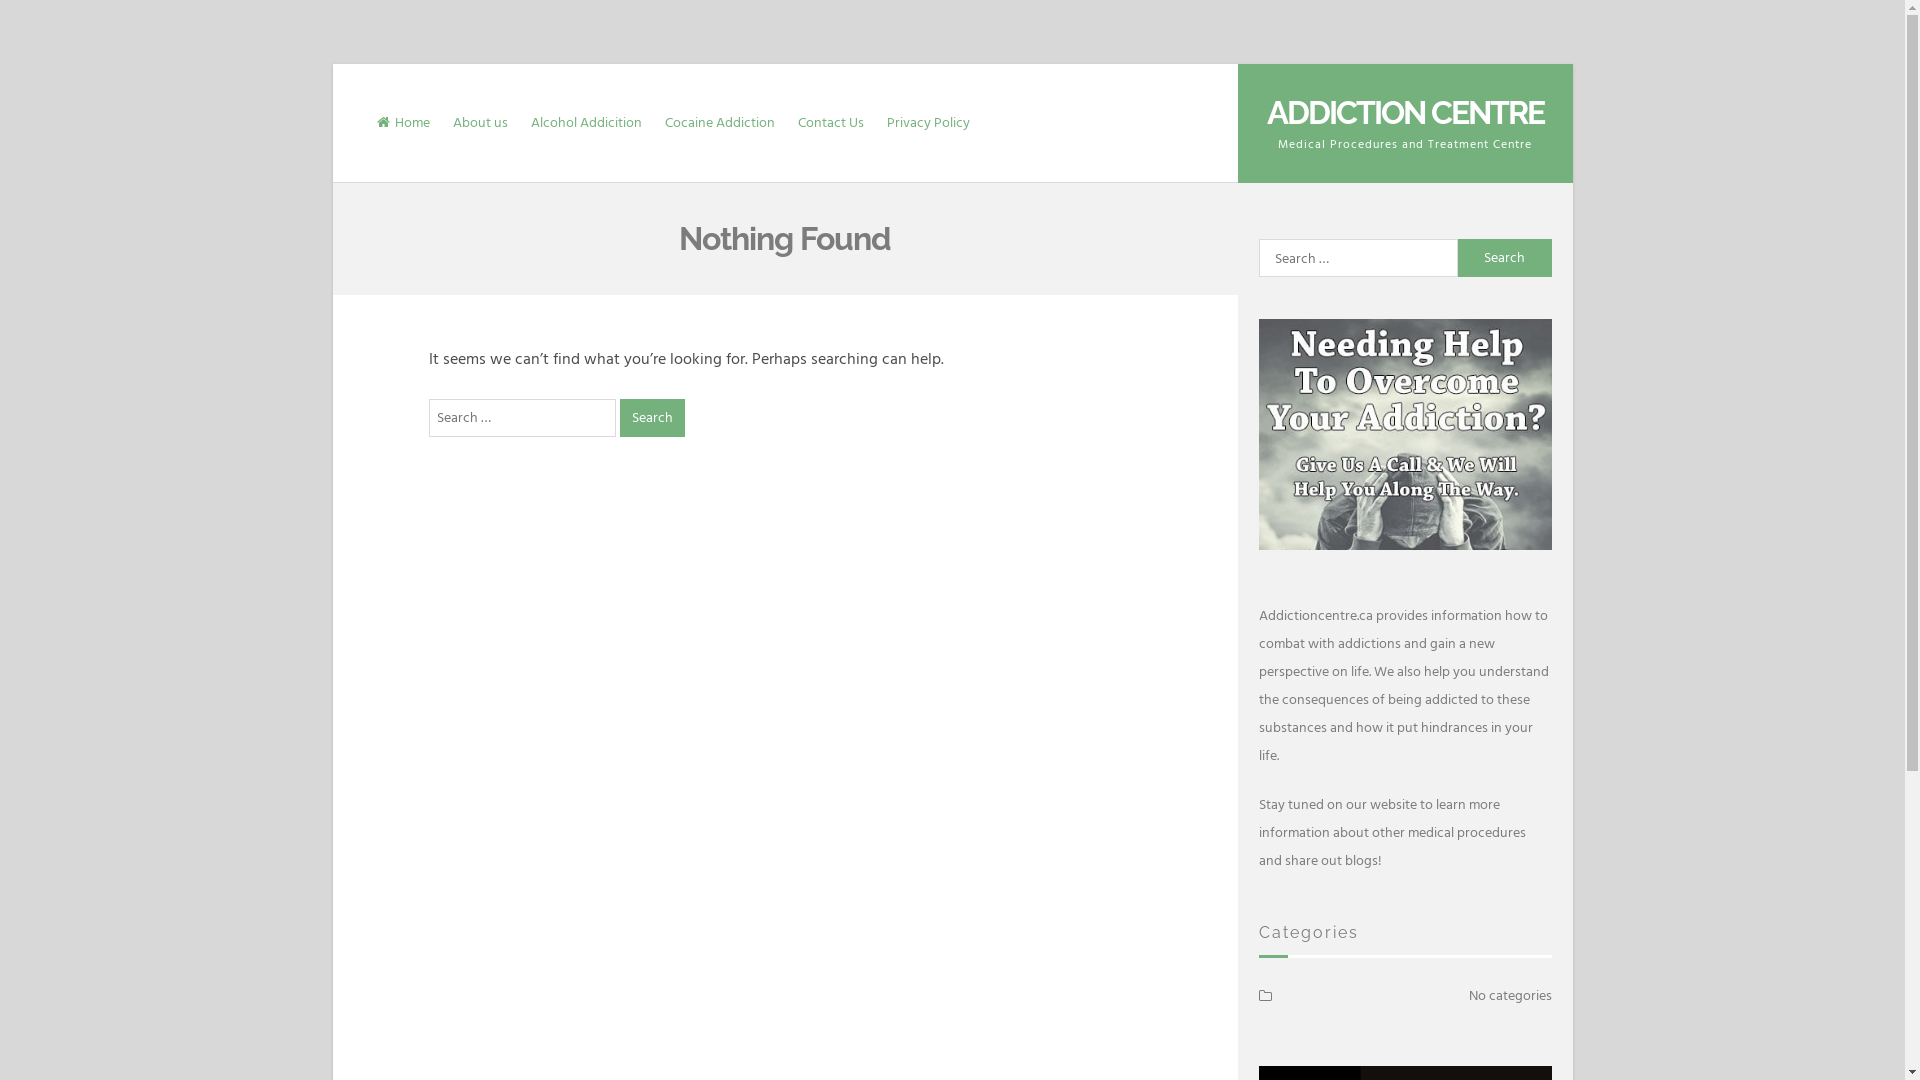 The width and height of the screenshot is (1920, 1080). I want to click on Contact Us, so click(831, 123).